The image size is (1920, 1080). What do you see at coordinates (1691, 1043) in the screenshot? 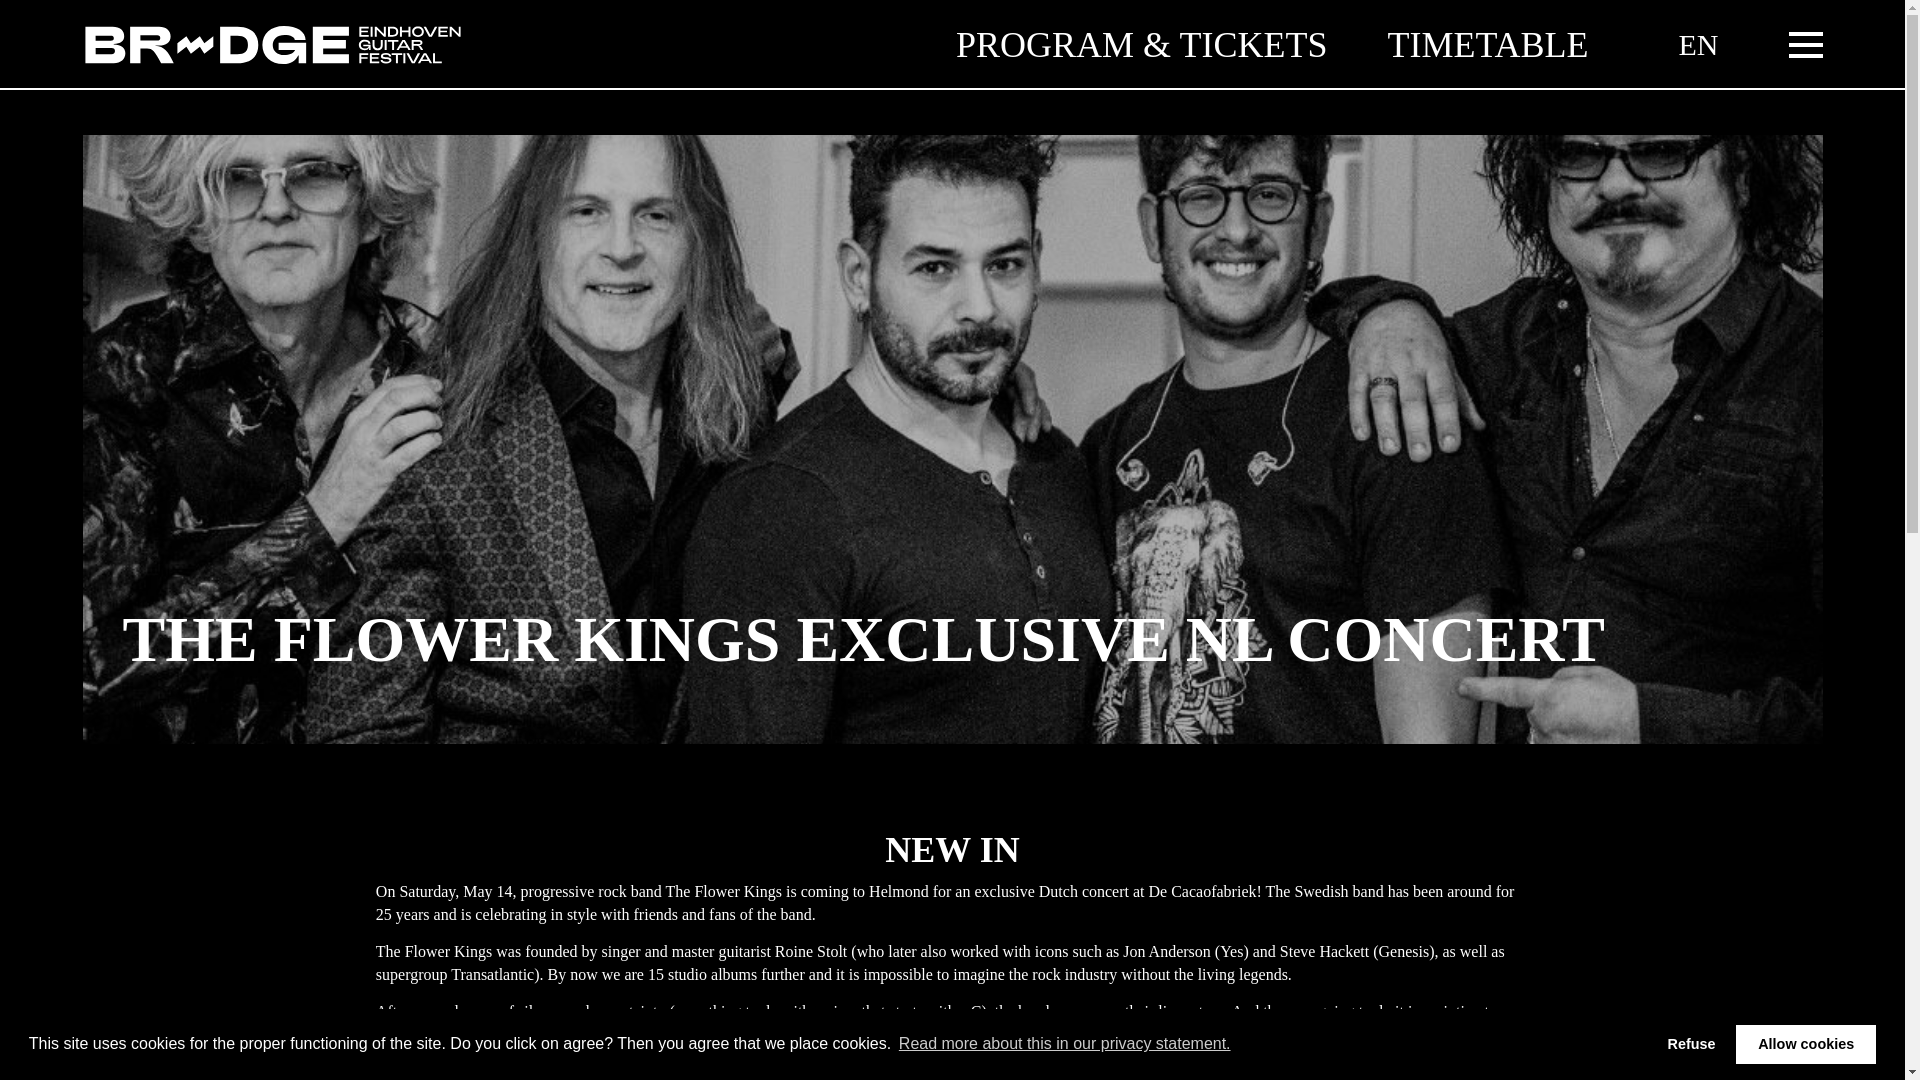
I see `Refuse` at bounding box center [1691, 1043].